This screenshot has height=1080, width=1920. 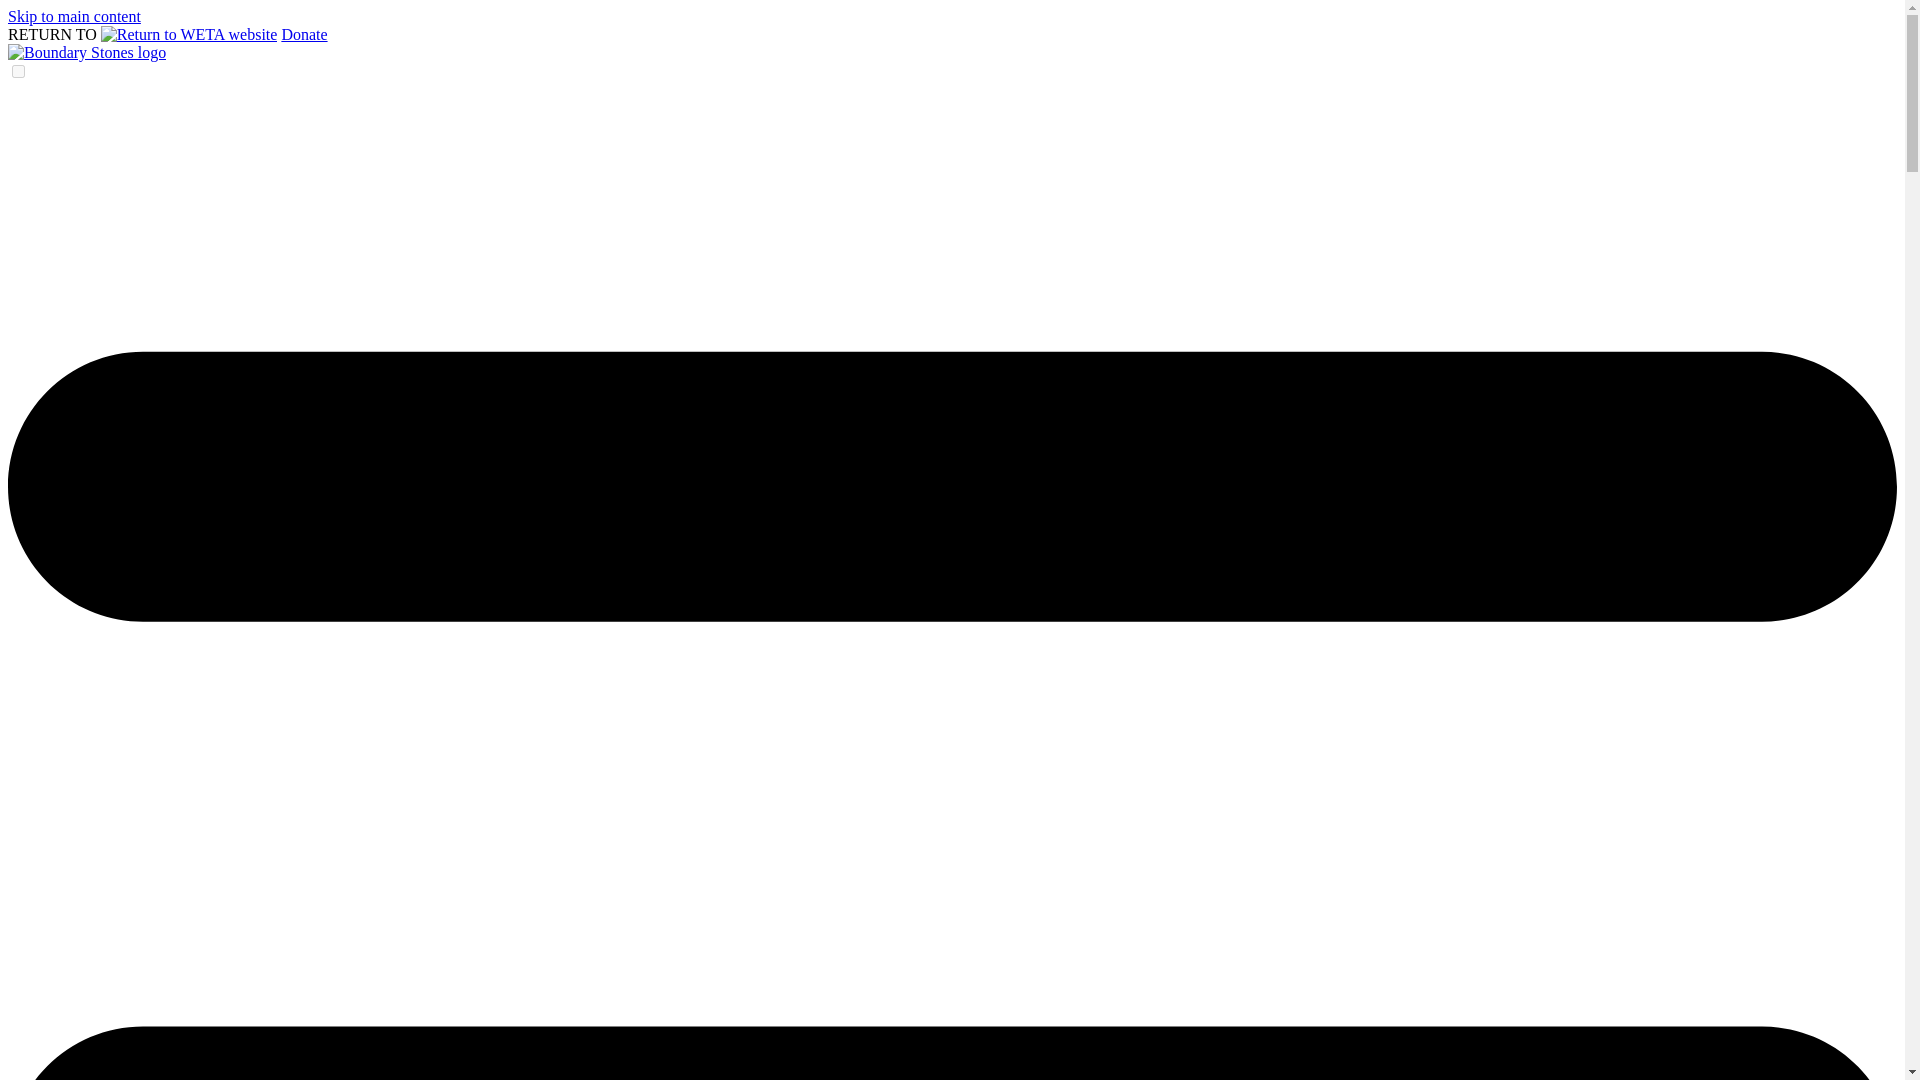 I want to click on Skip to main content, so click(x=74, y=16).